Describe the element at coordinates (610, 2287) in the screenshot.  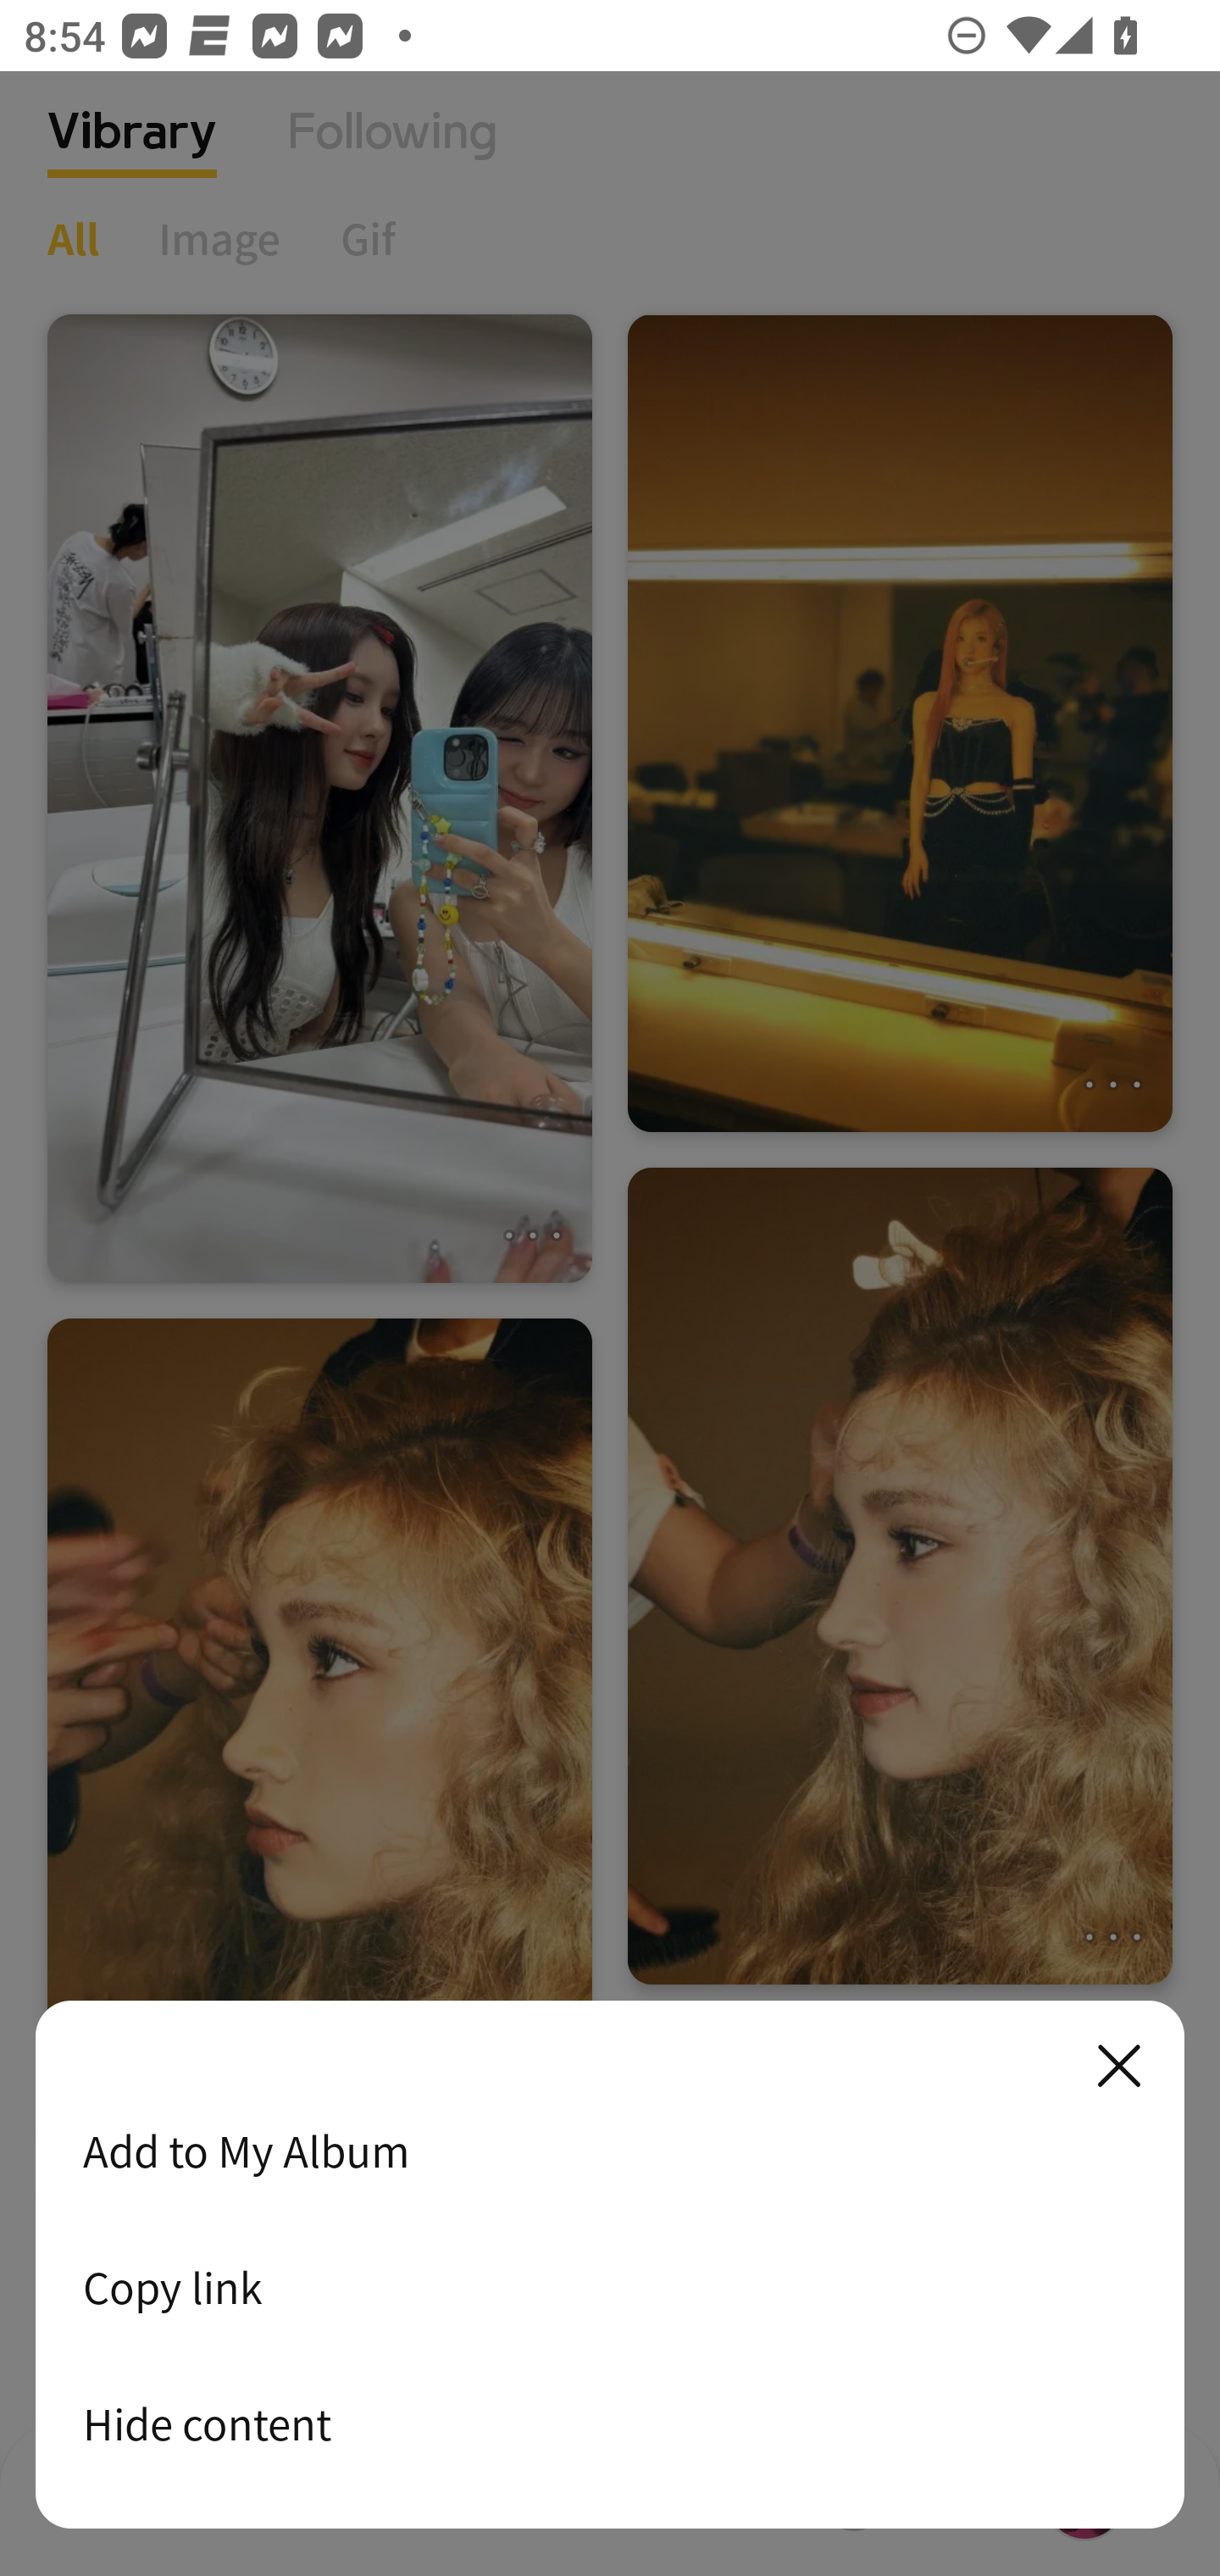
I see `Copy link` at that location.